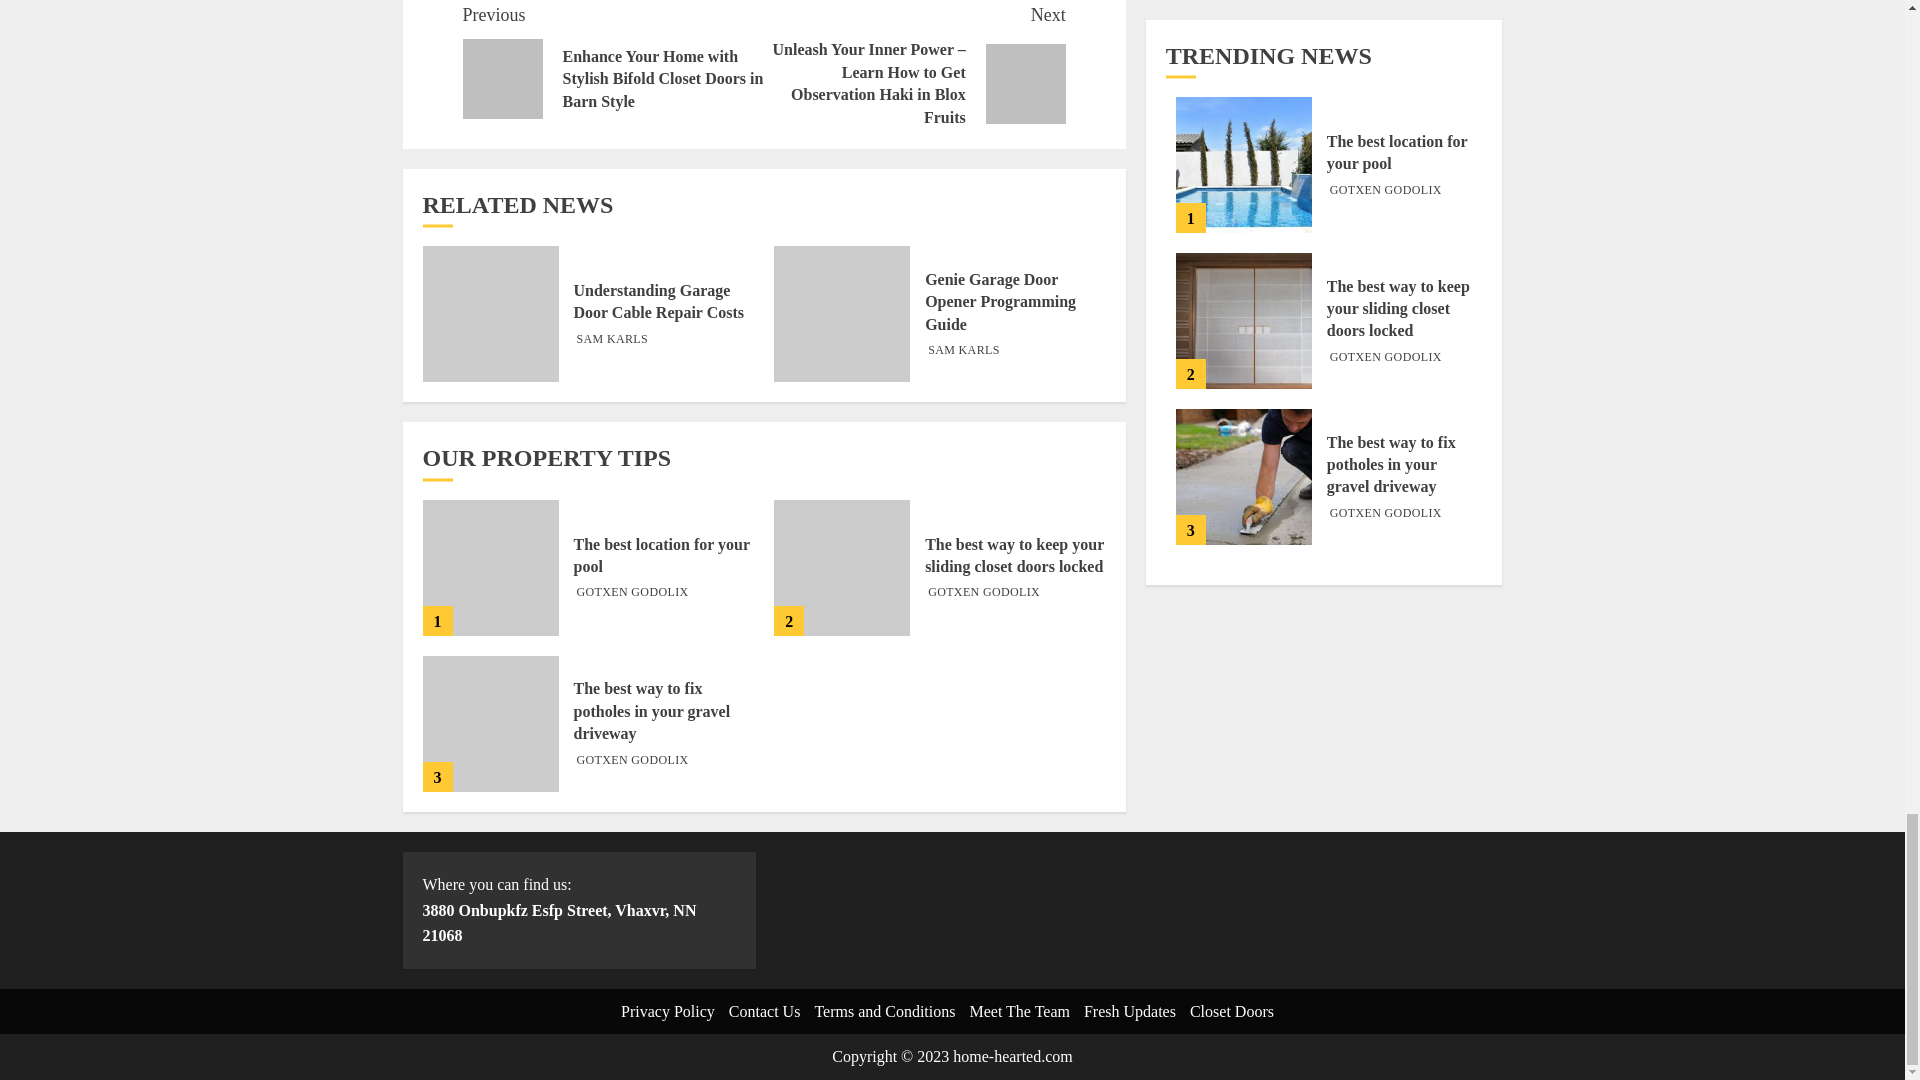 This screenshot has height=1080, width=1920. Describe the element at coordinates (984, 592) in the screenshot. I see `GOTXEN GODOLIX` at that location.